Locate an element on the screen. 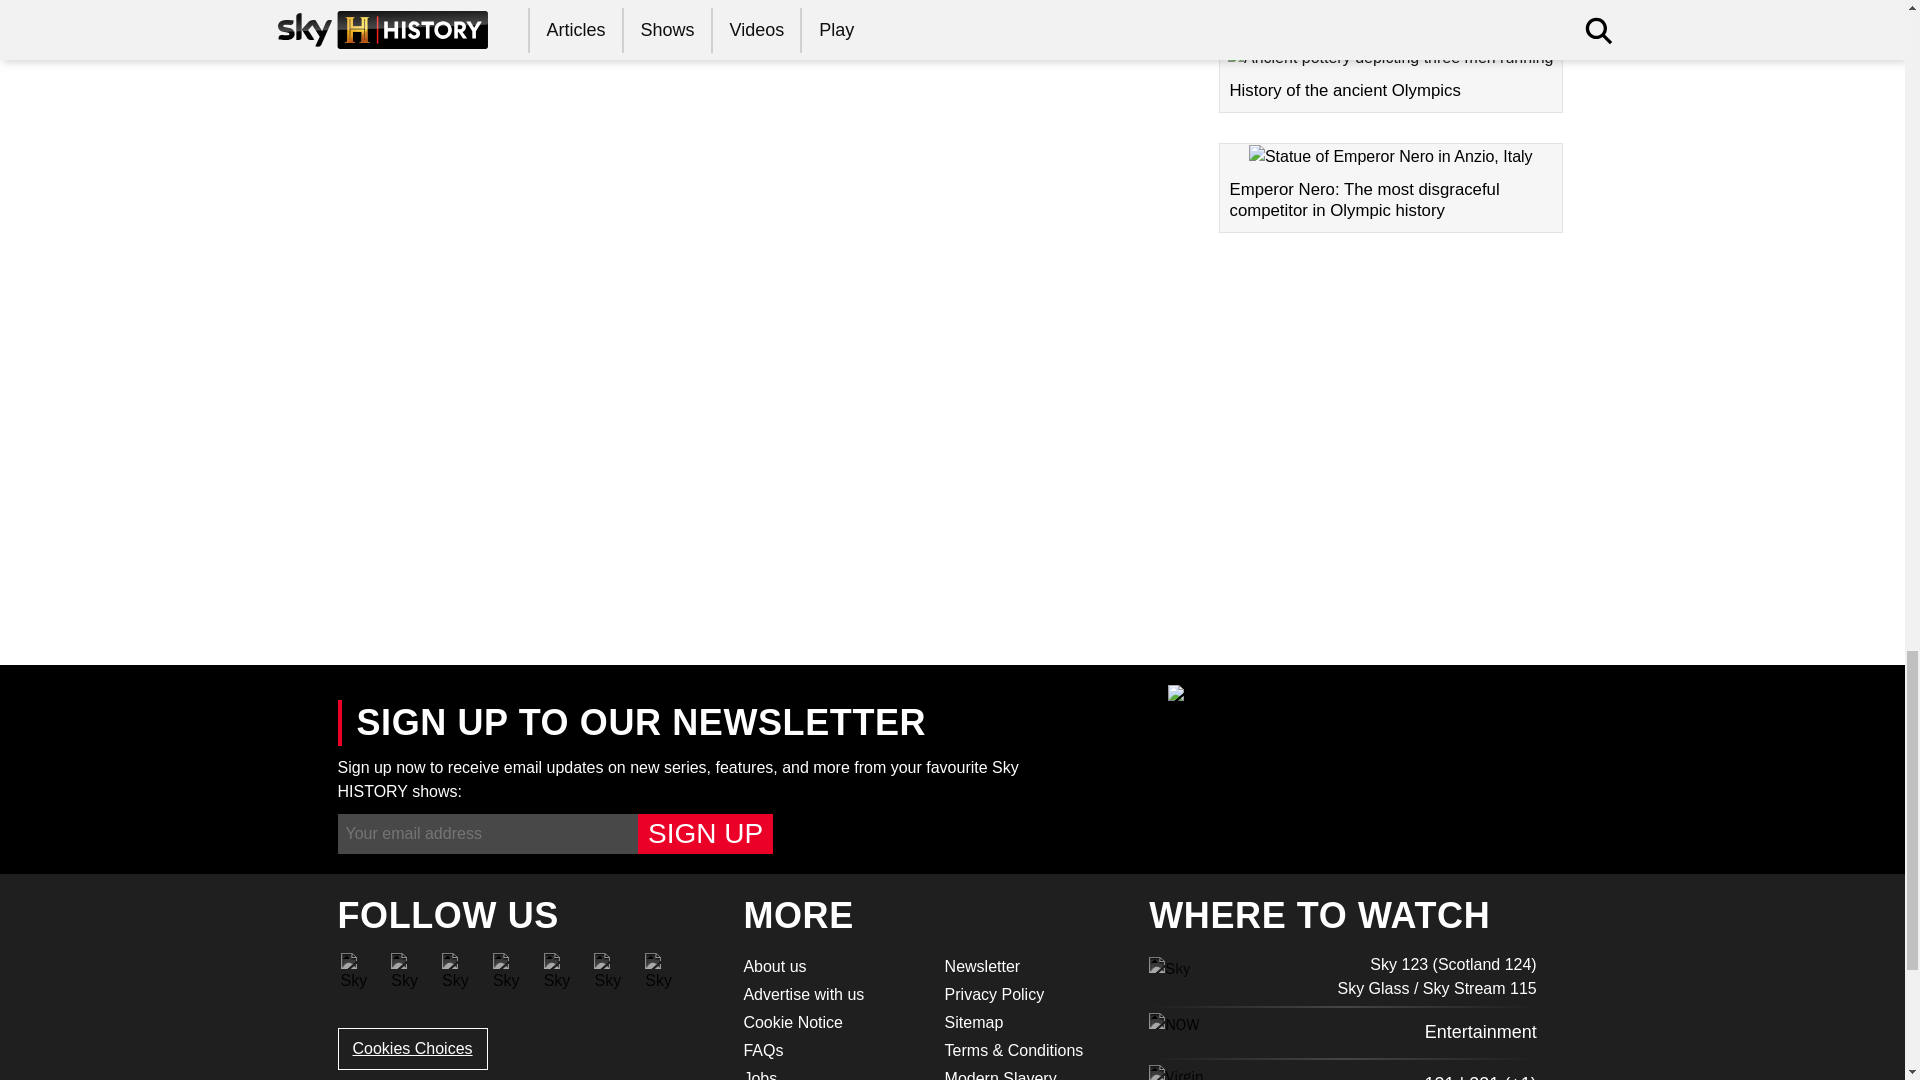  Sign Up is located at coordinates (705, 834).